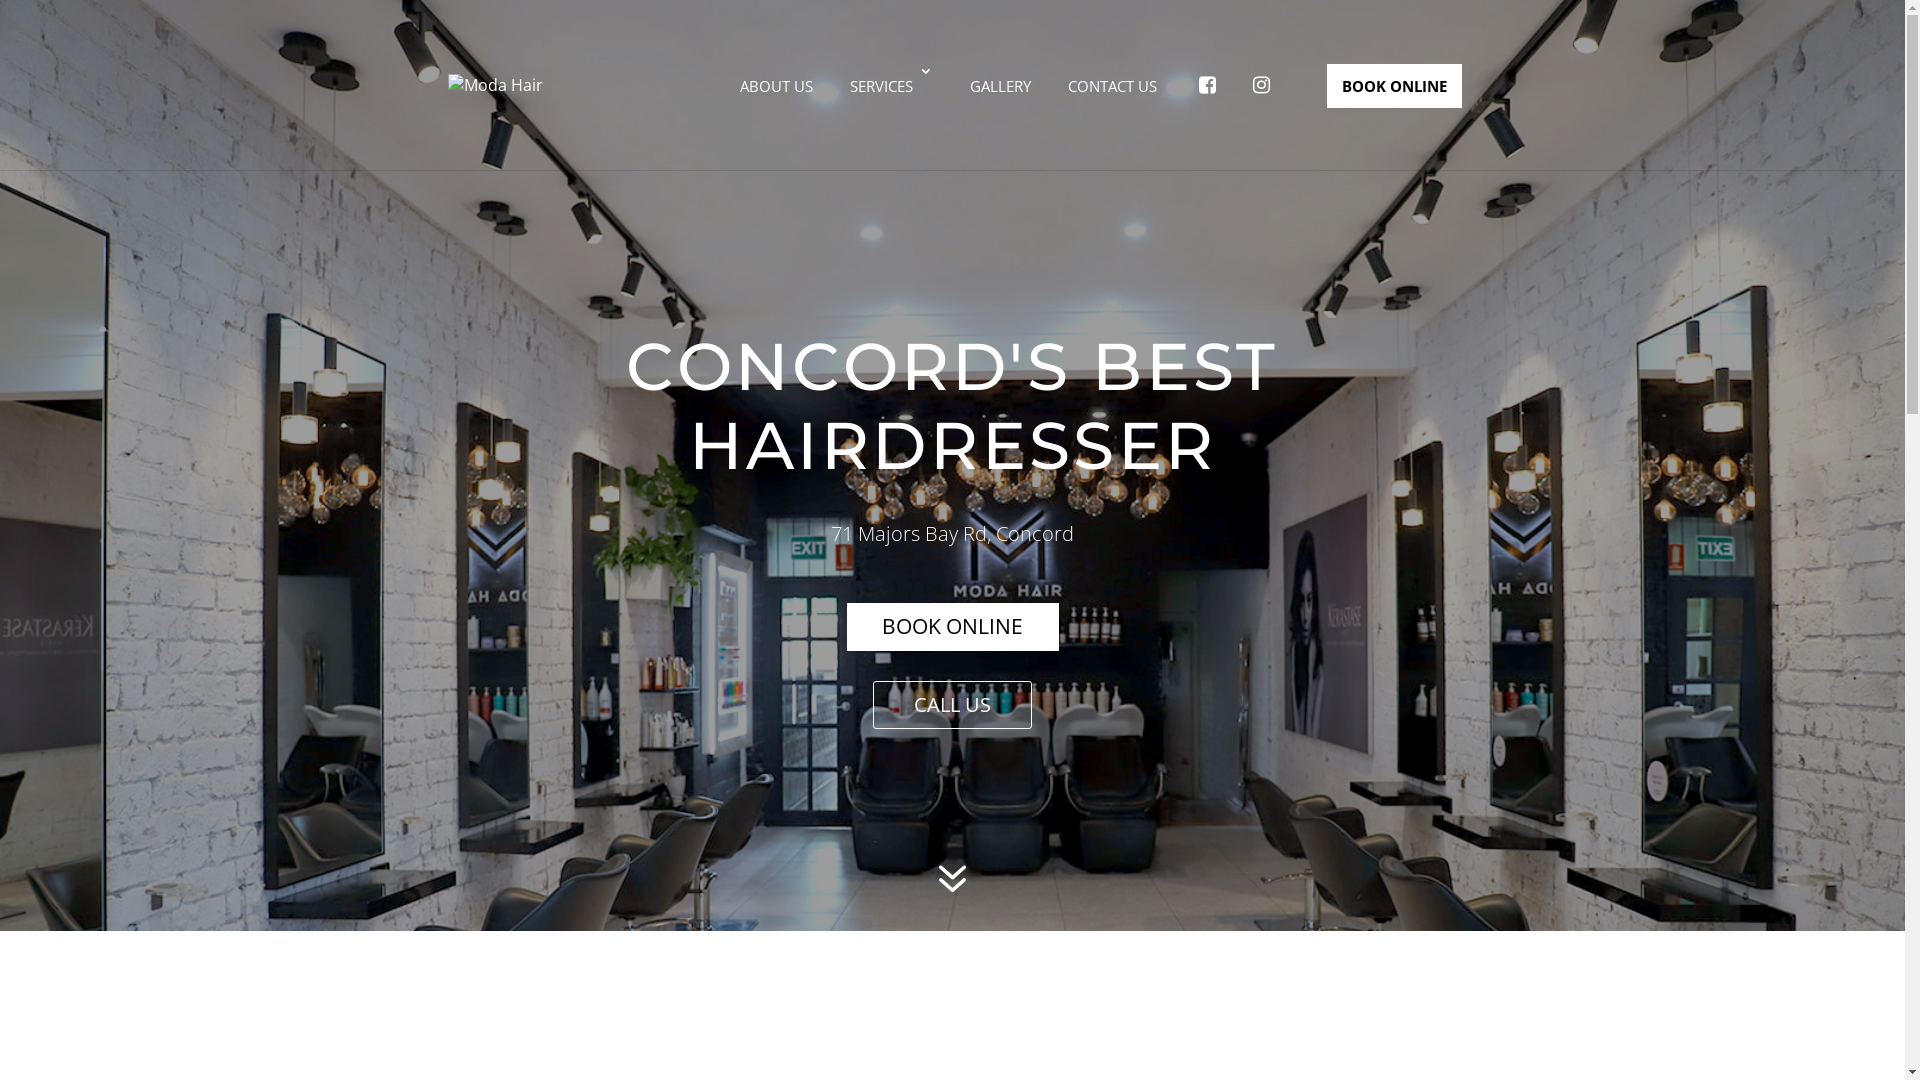 The image size is (1920, 1080). Describe the element at coordinates (776, 86) in the screenshot. I see `ABOUT US` at that location.